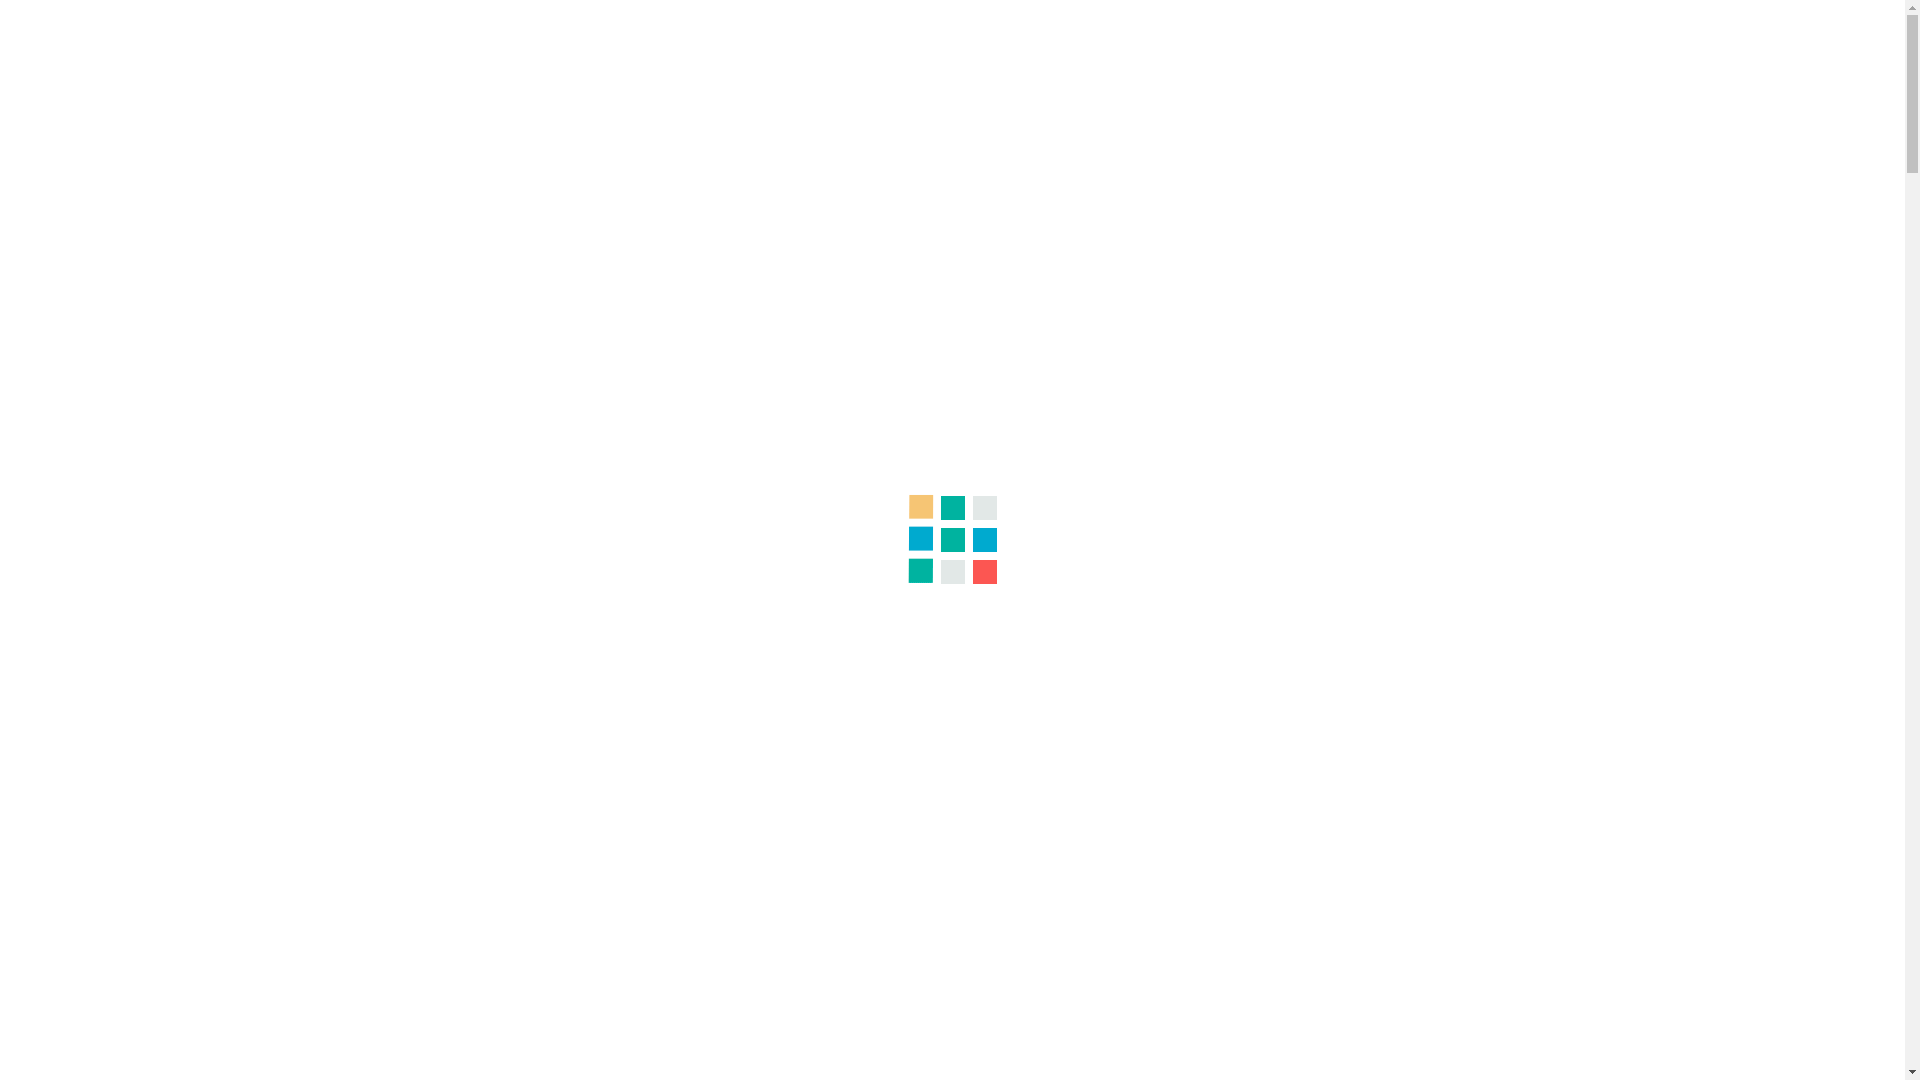 This screenshot has width=1920, height=1080. What do you see at coordinates (532, 25) in the screenshot?
I see `Kontakt` at bounding box center [532, 25].